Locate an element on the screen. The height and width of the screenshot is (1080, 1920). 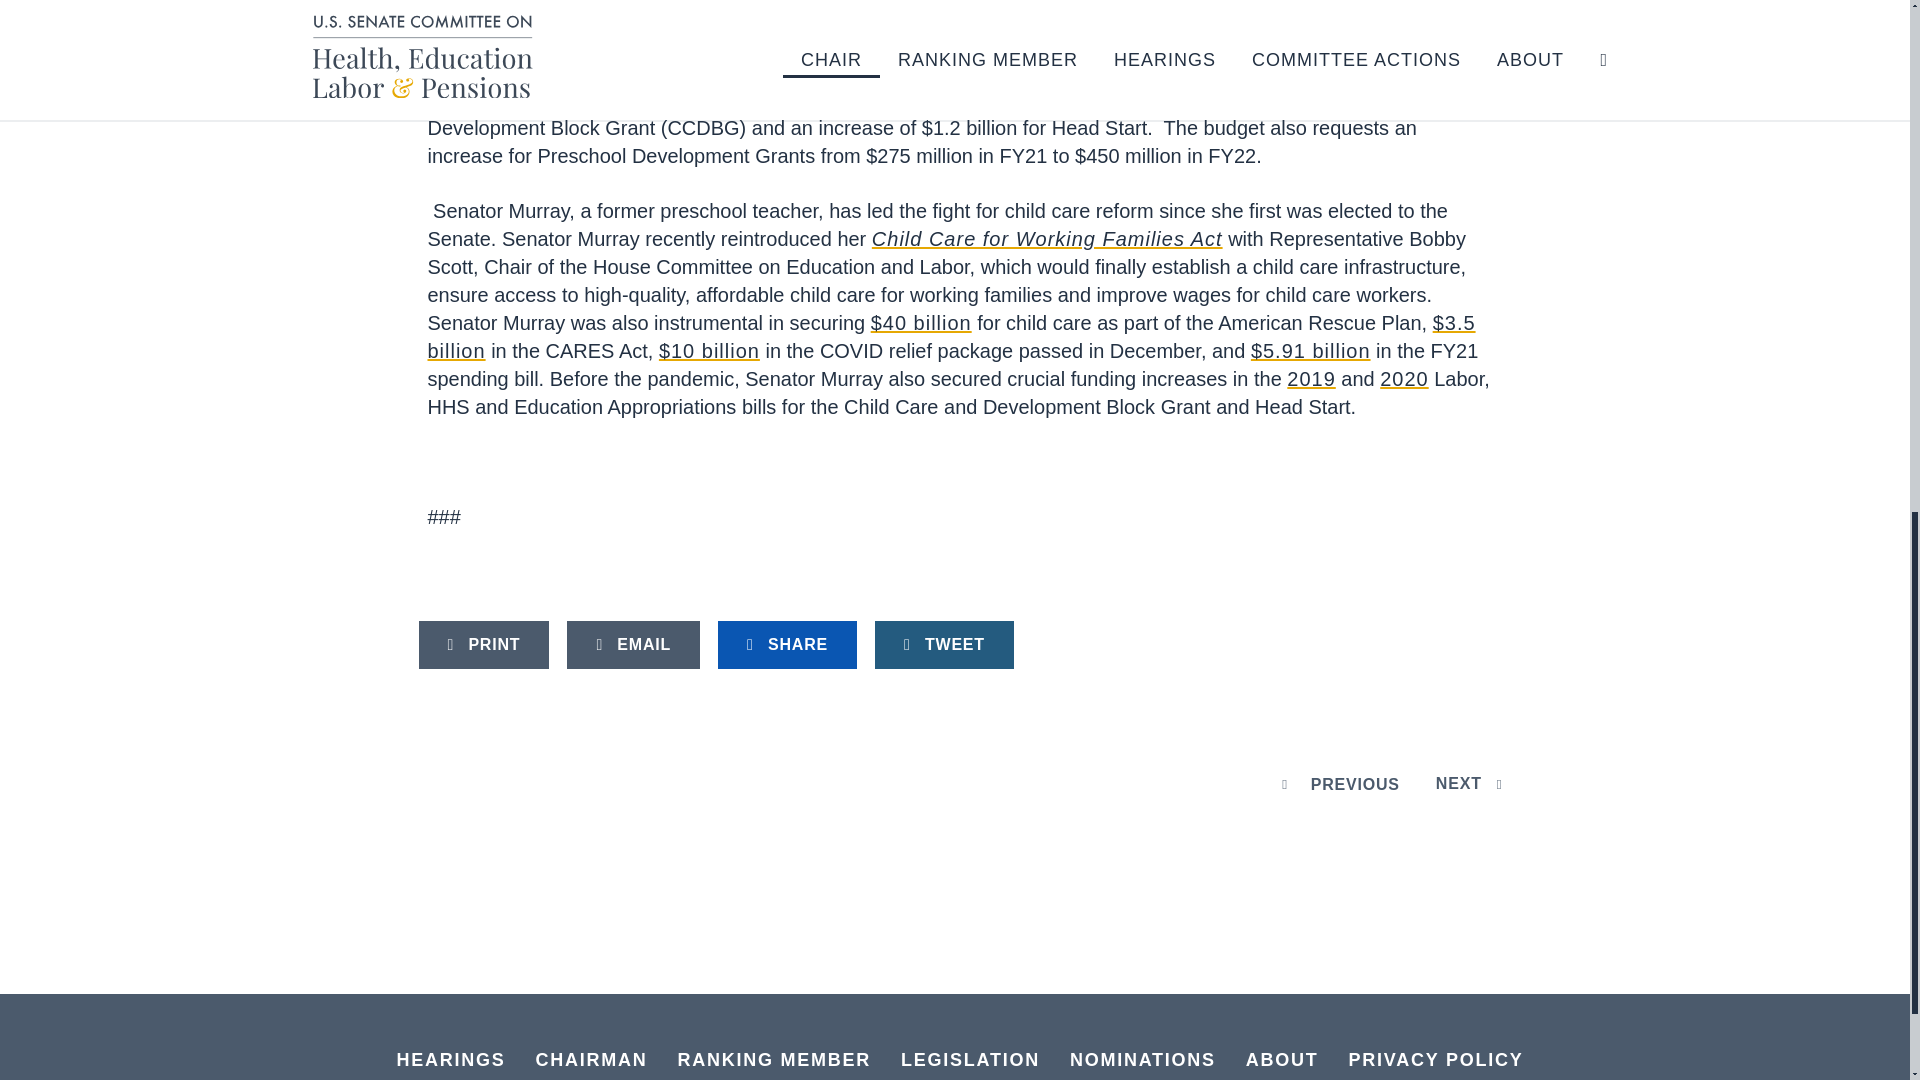
Privacy Policy is located at coordinates (1436, 1060).